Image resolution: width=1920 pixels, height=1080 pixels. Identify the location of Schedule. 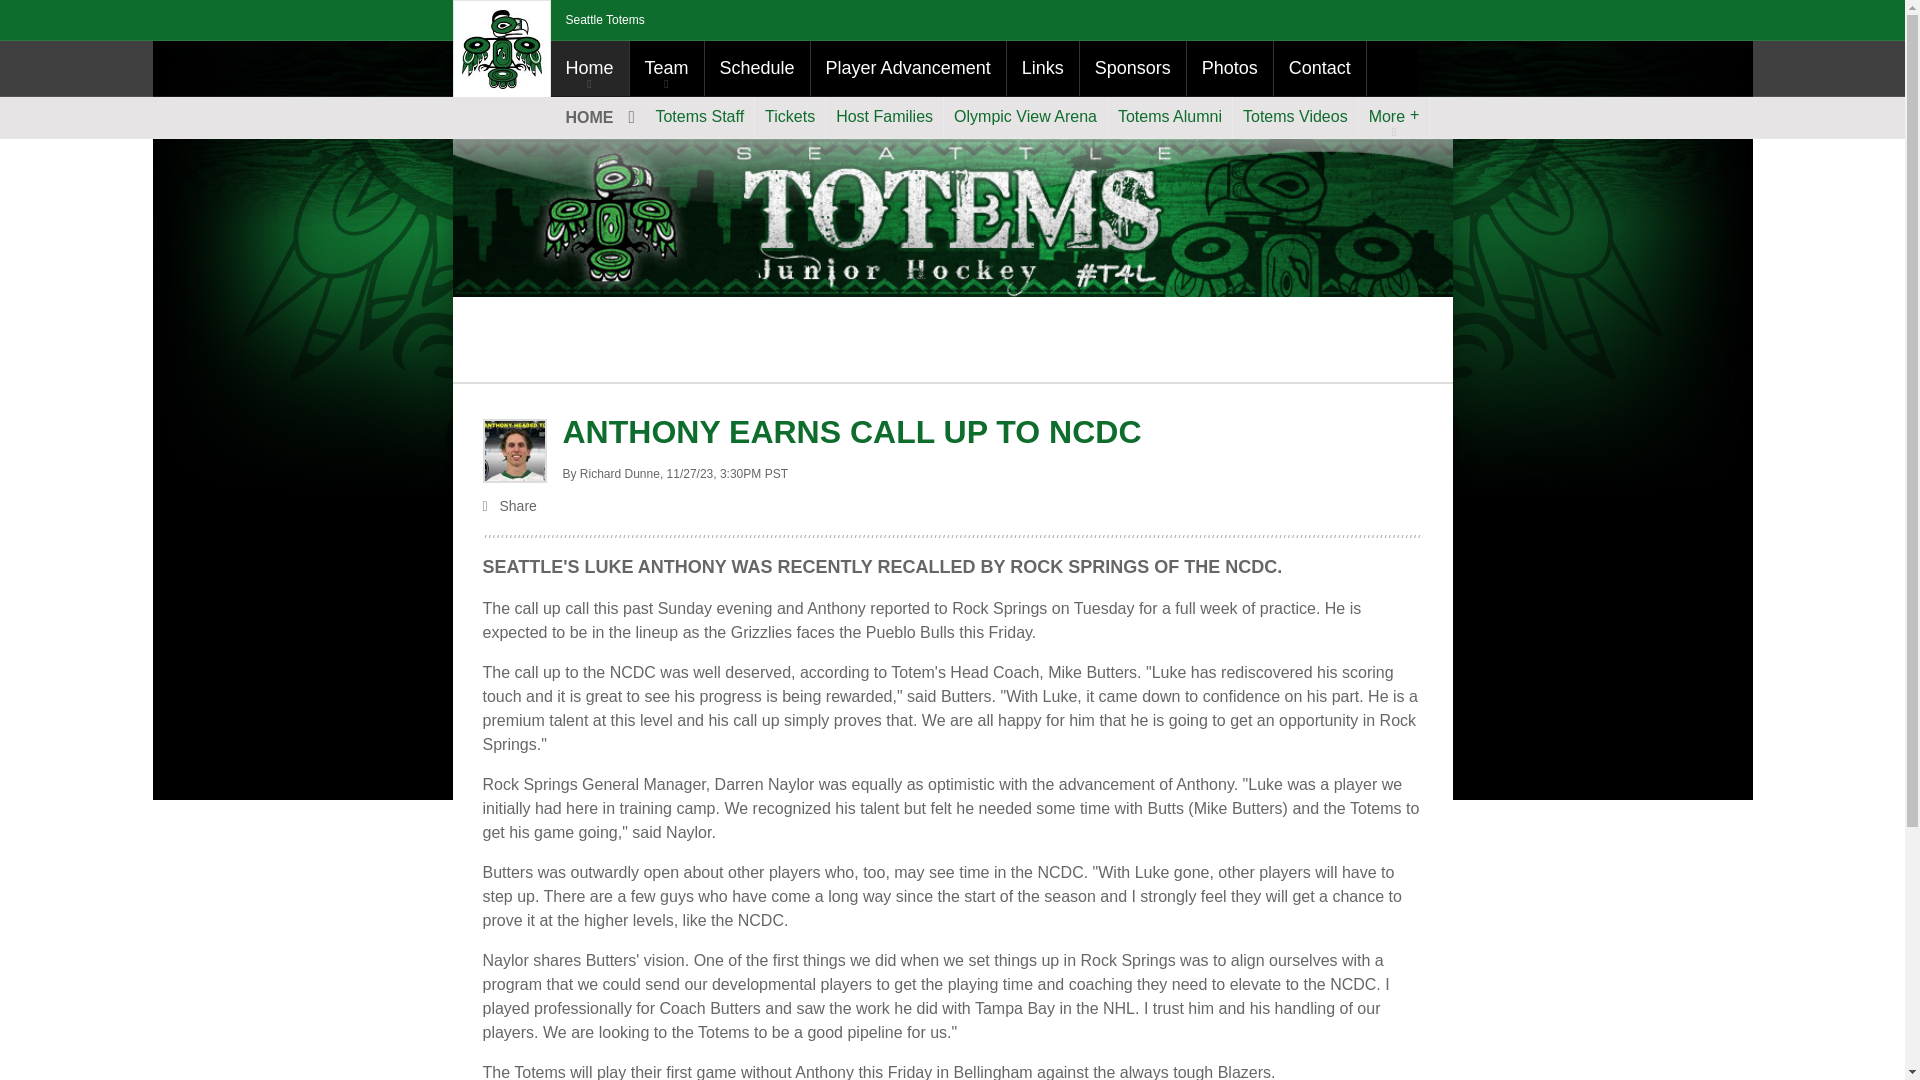
(757, 68).